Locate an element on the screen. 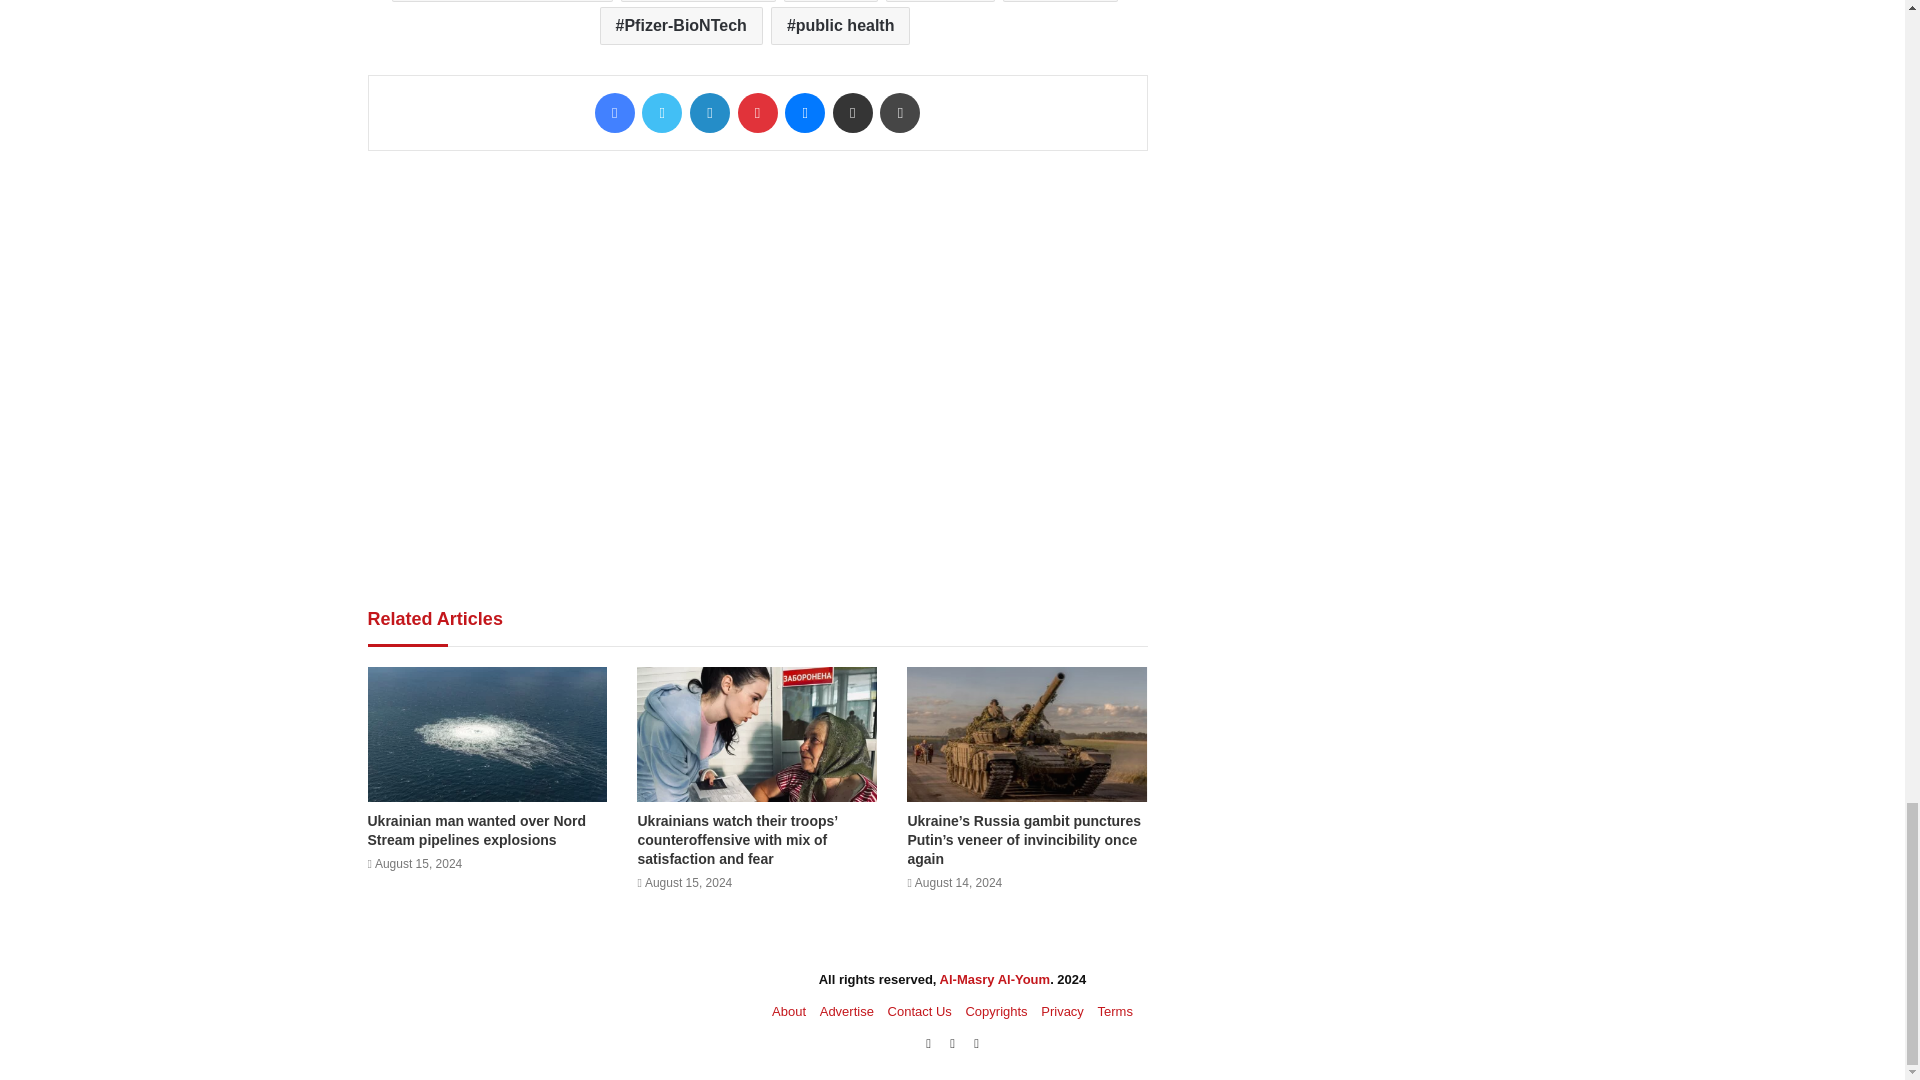  Pfizer-BioNTech is located at coordinates (680, 26).